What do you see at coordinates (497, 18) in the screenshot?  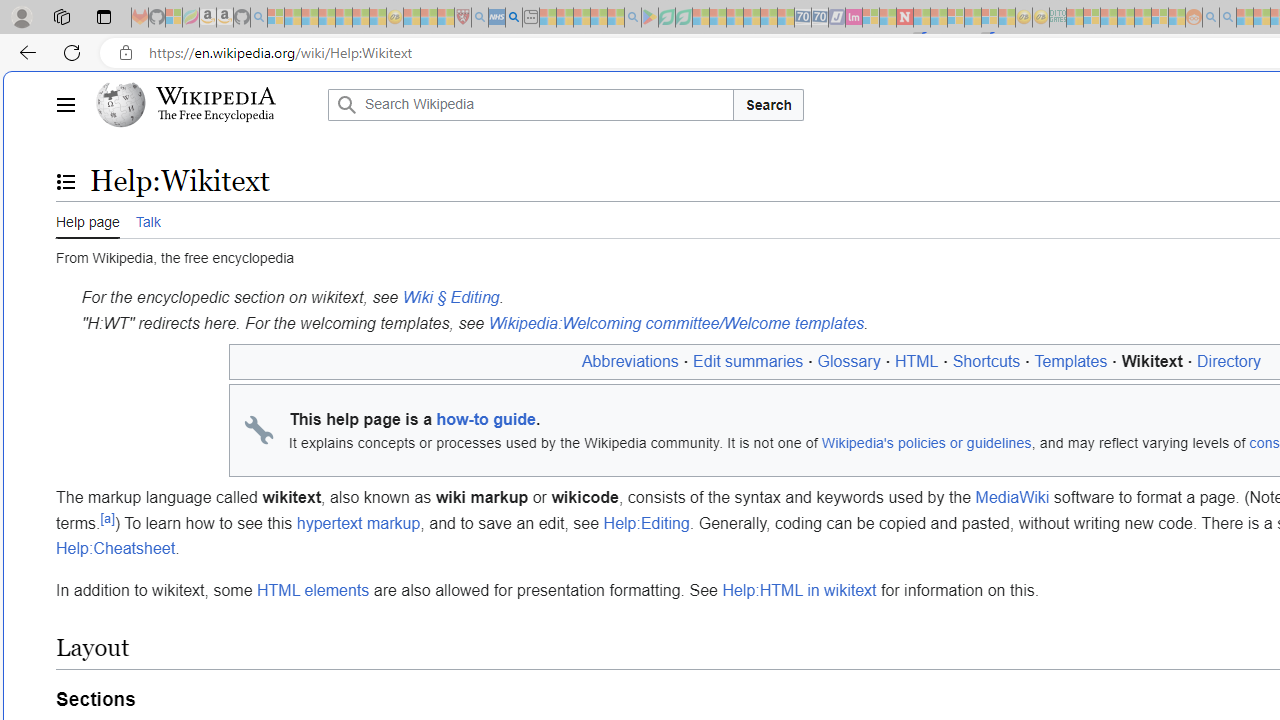 I see `NCL Adult Asthma Inhaler Choice Guideline - Sleeping` at bounding box center [497, 18].